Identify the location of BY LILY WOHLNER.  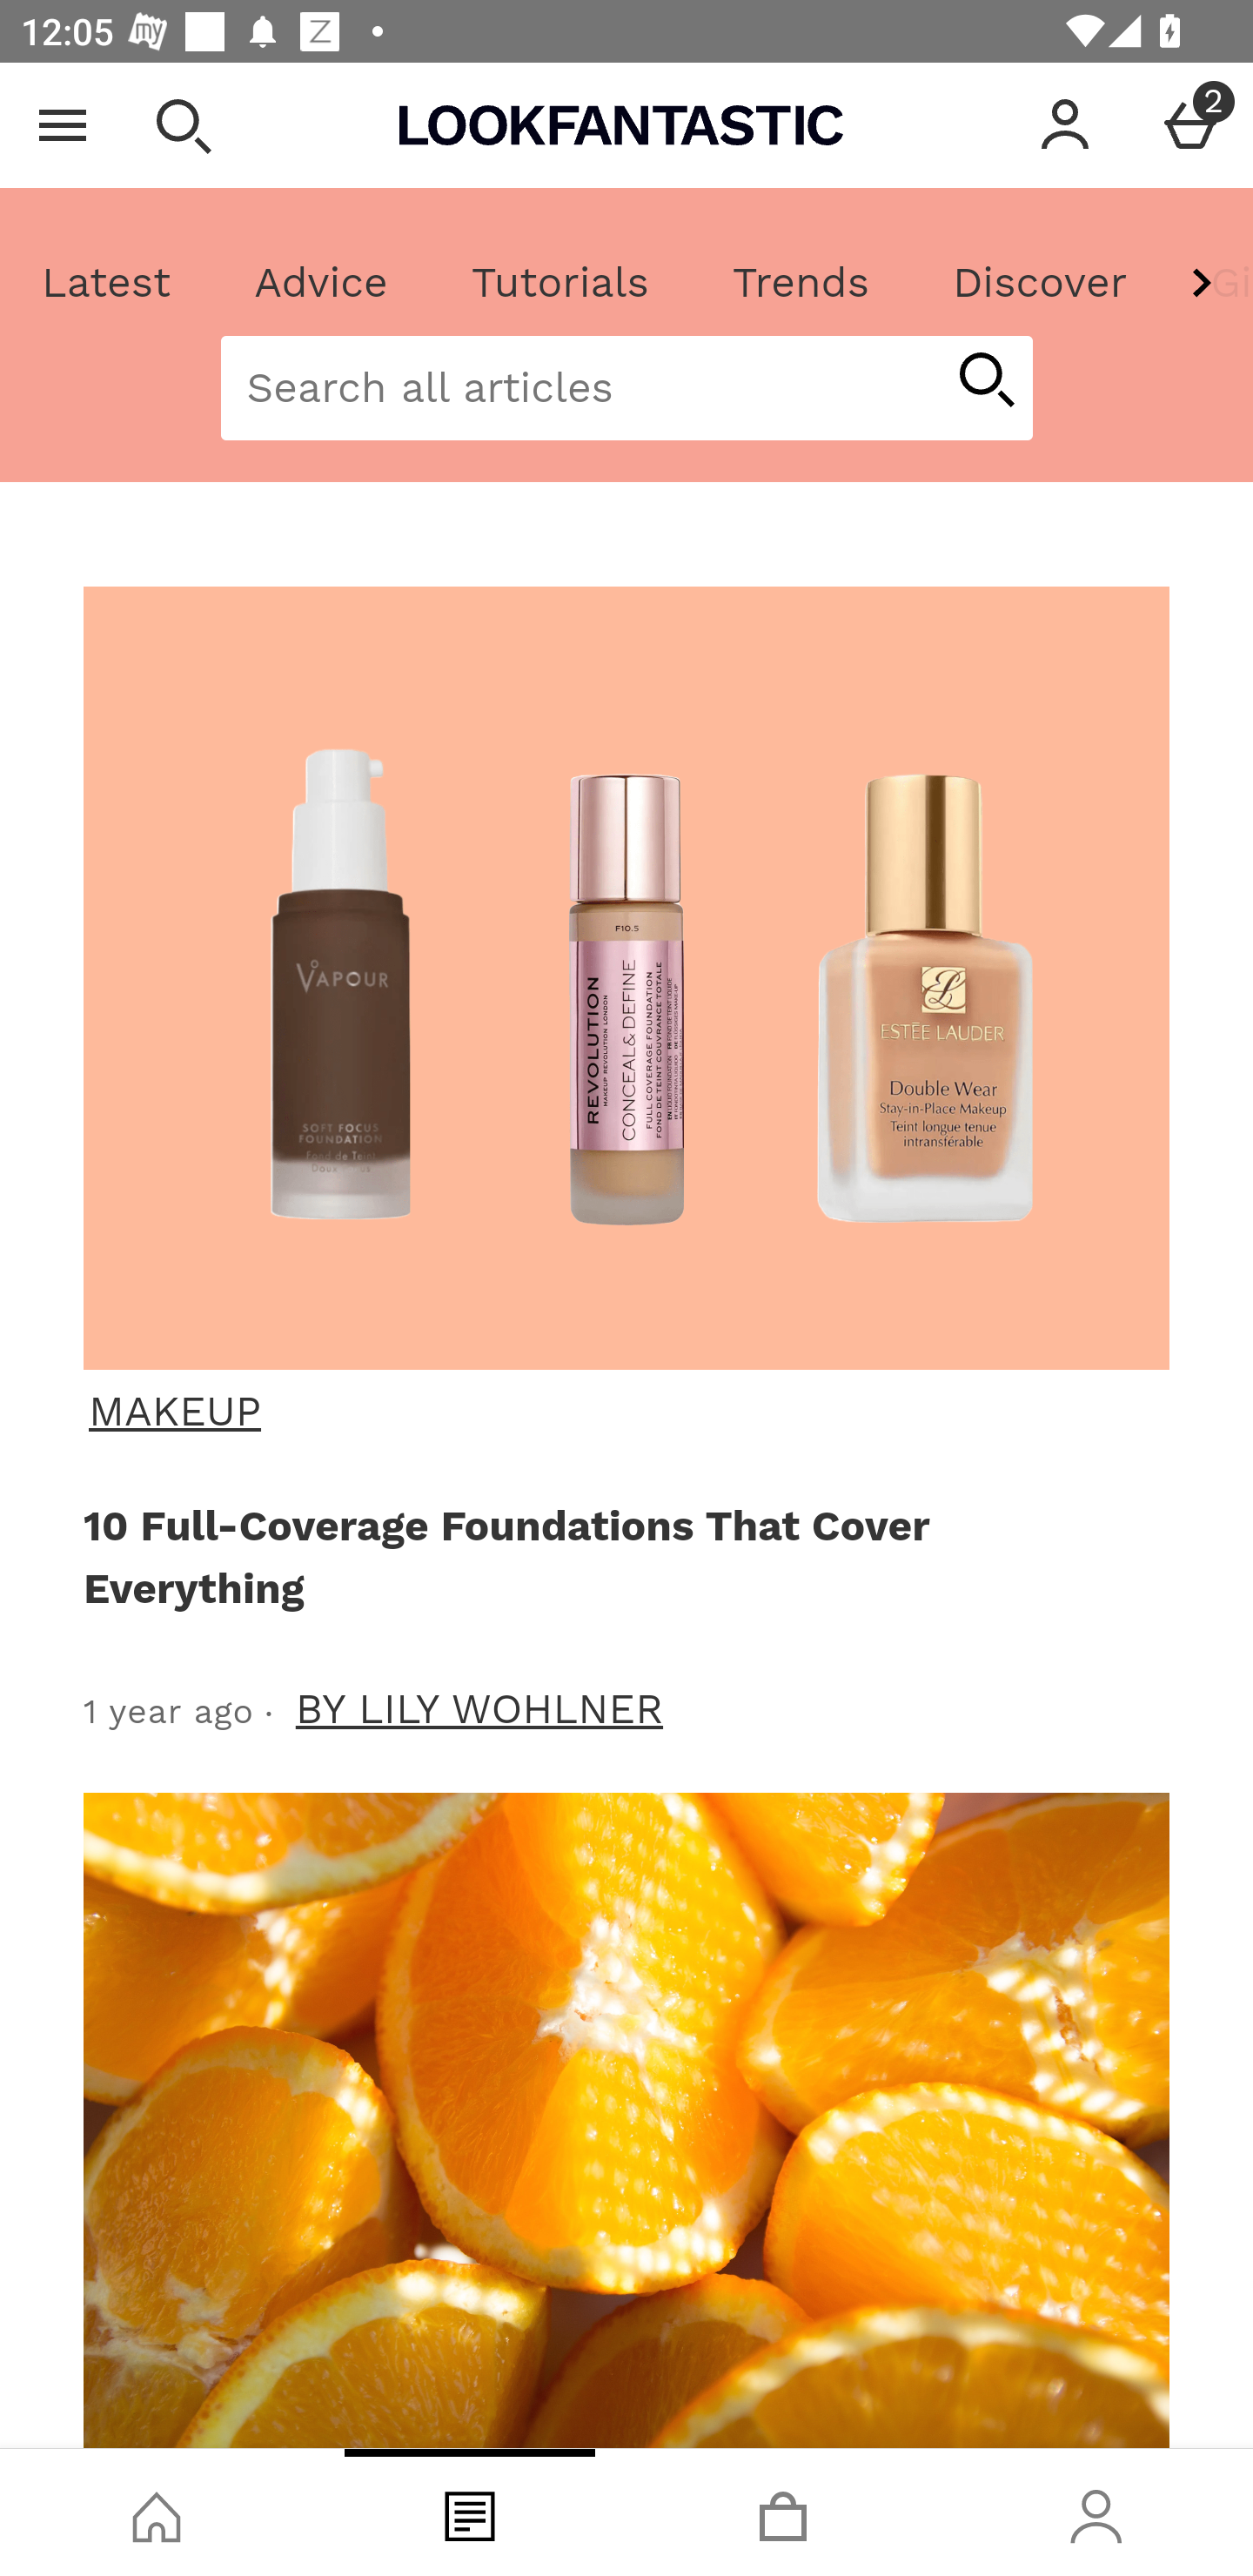
(480, 1709).